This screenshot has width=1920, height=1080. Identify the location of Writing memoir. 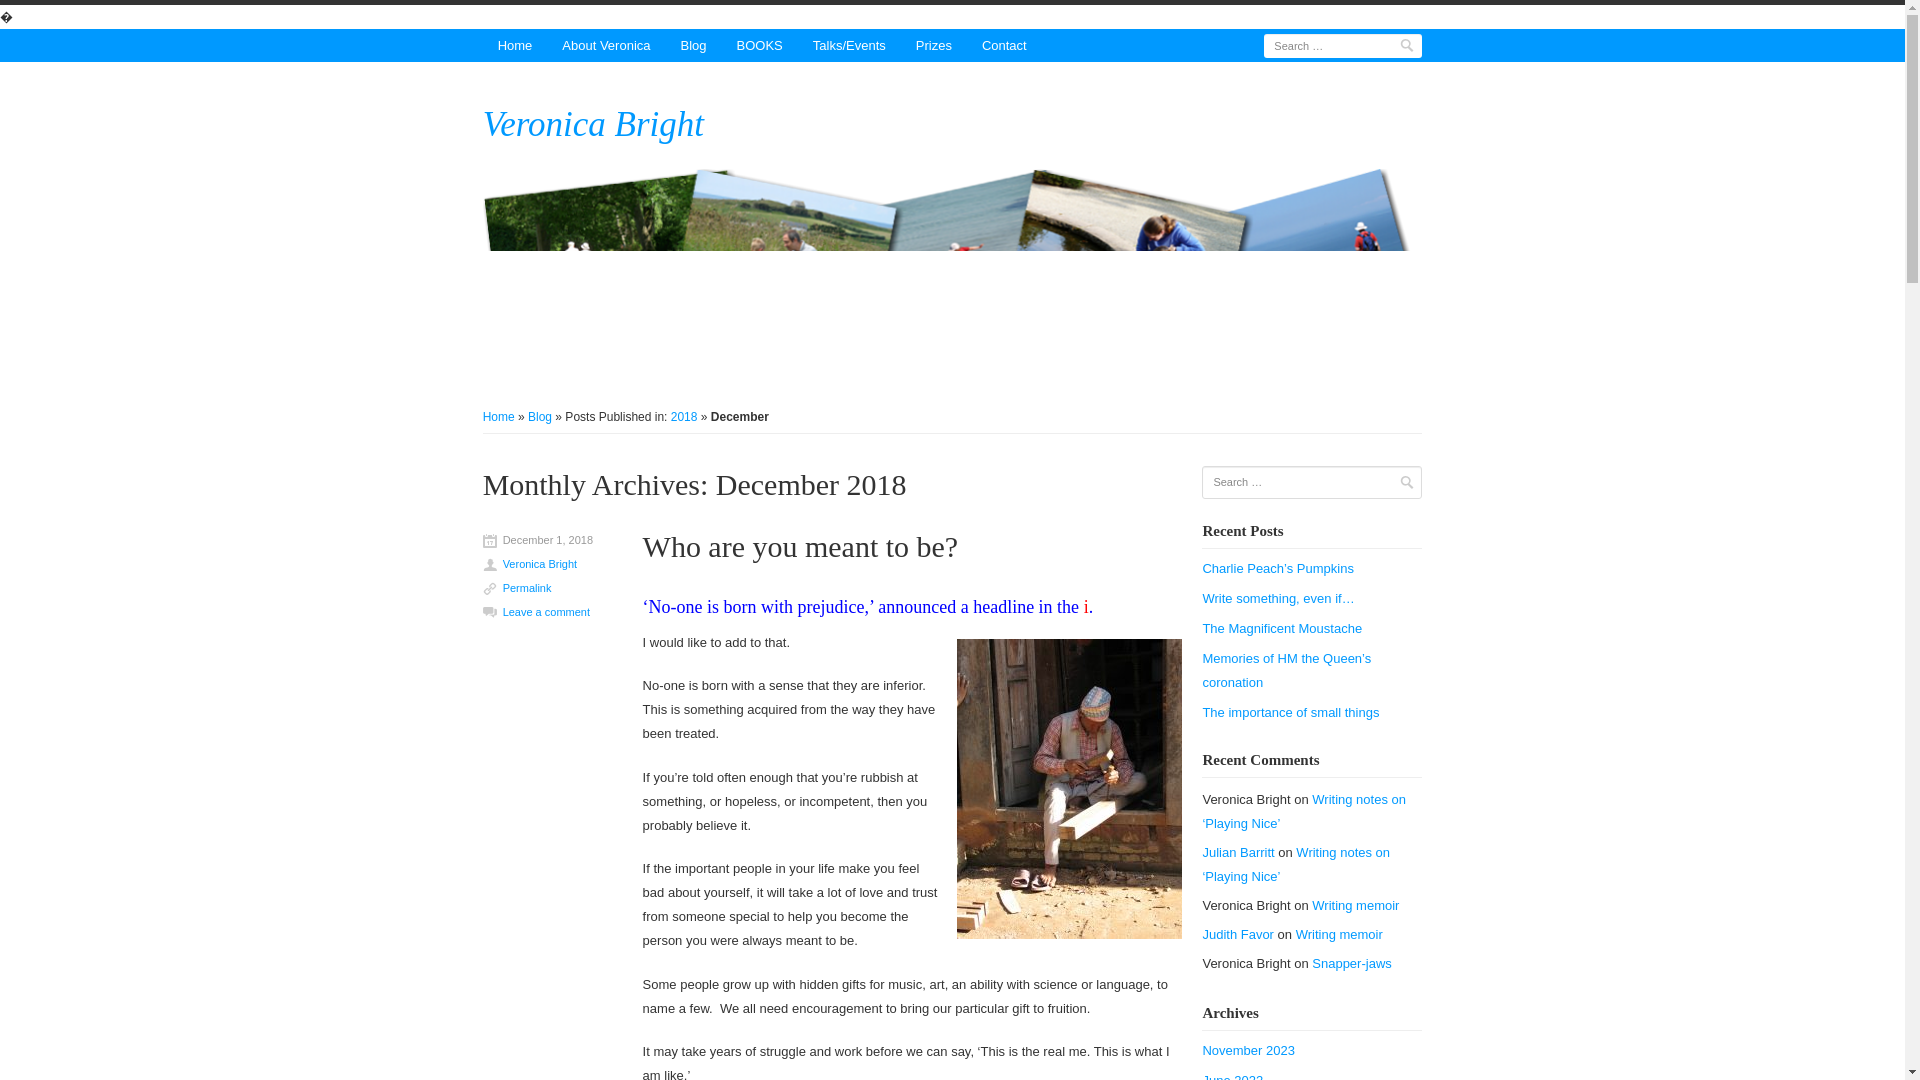
(1355, 904).